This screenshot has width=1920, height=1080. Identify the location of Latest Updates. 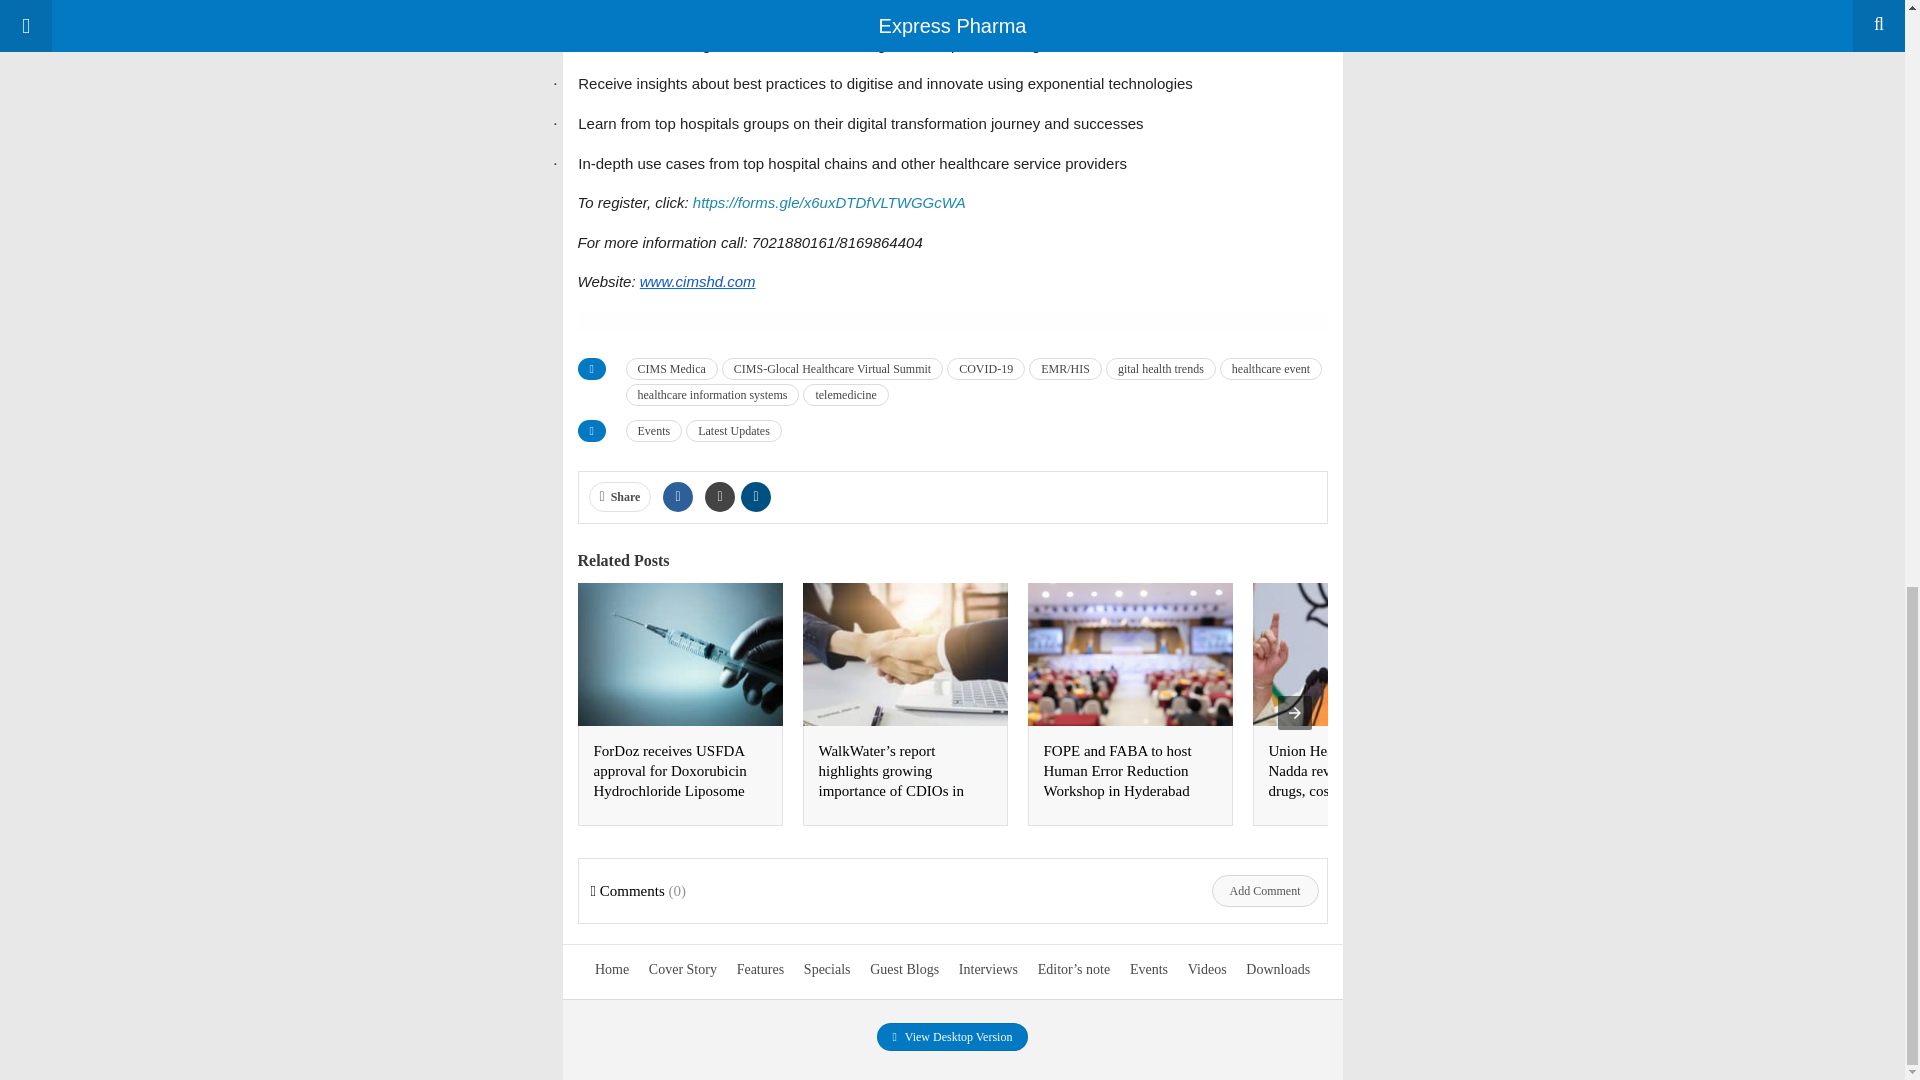
(733, 430).